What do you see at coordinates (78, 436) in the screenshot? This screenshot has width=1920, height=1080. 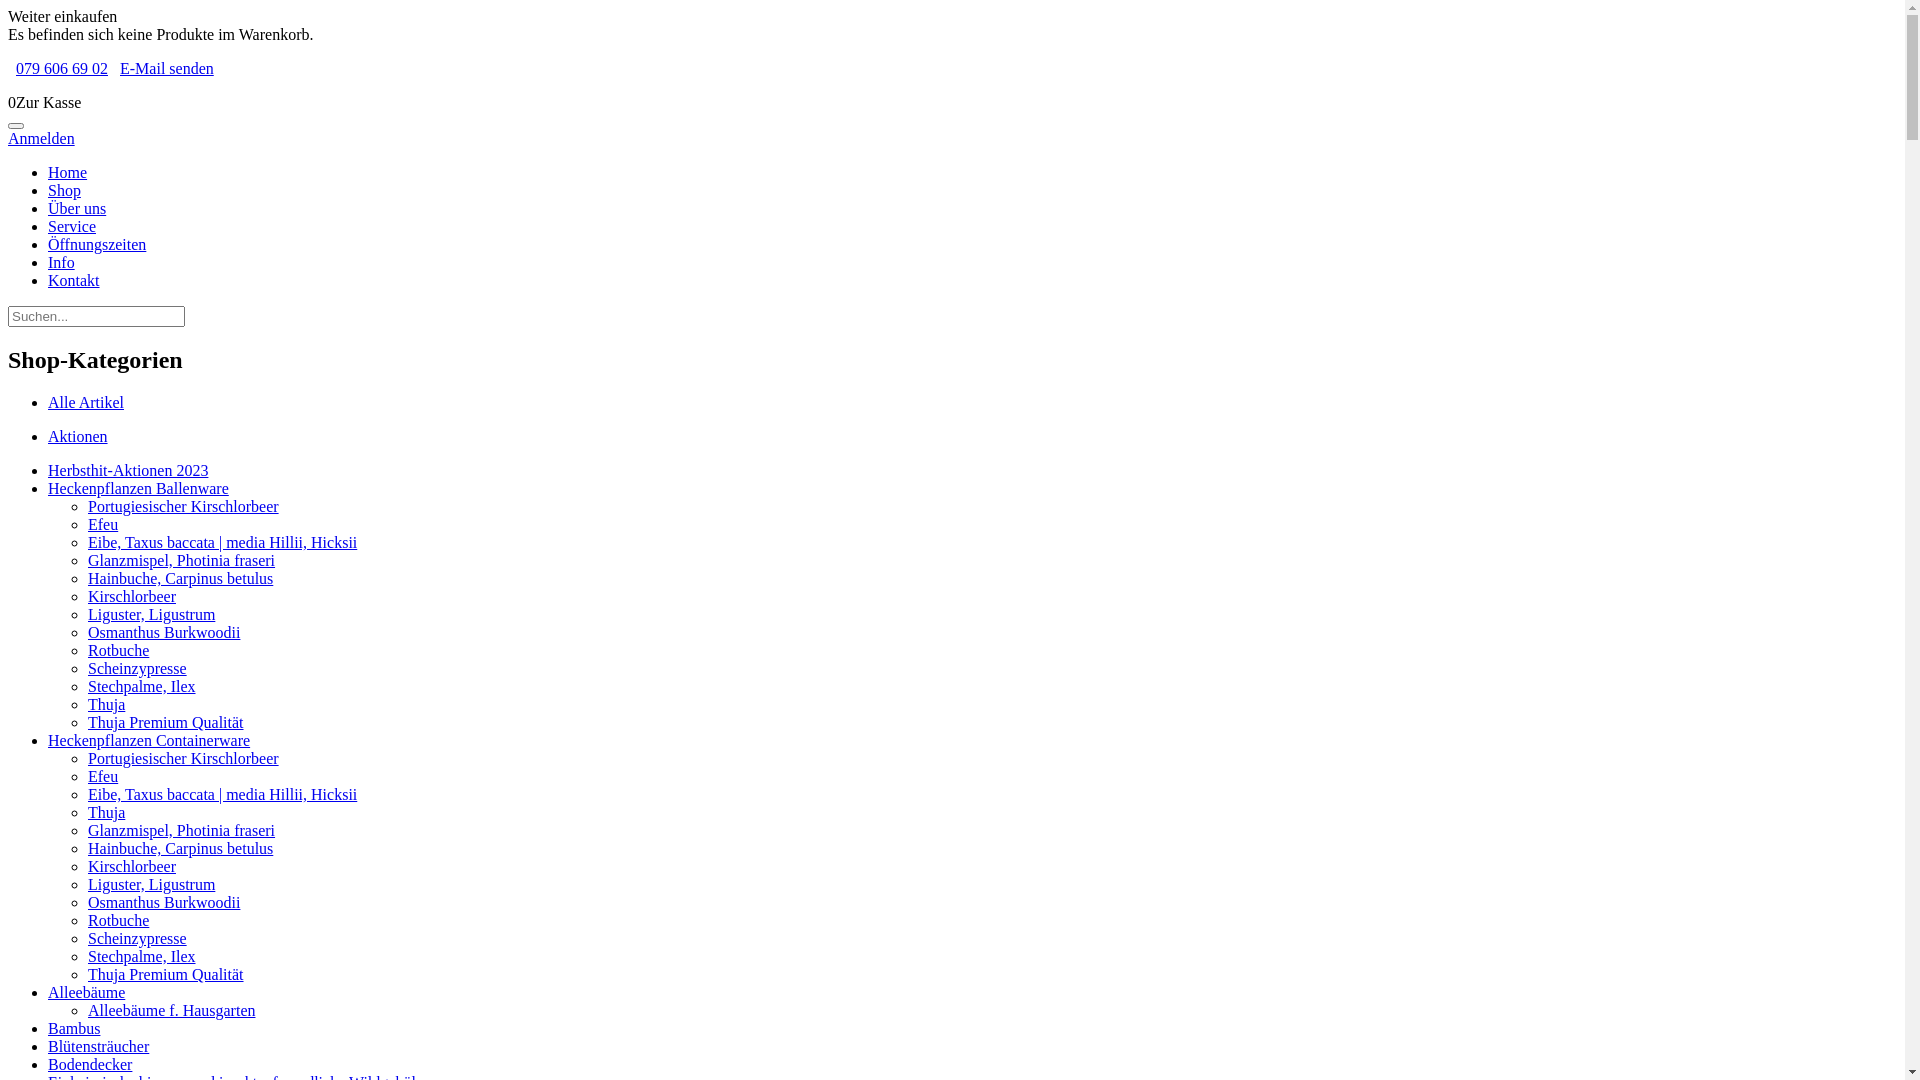 I see `Aktionen` at bounding box center [78, 436].